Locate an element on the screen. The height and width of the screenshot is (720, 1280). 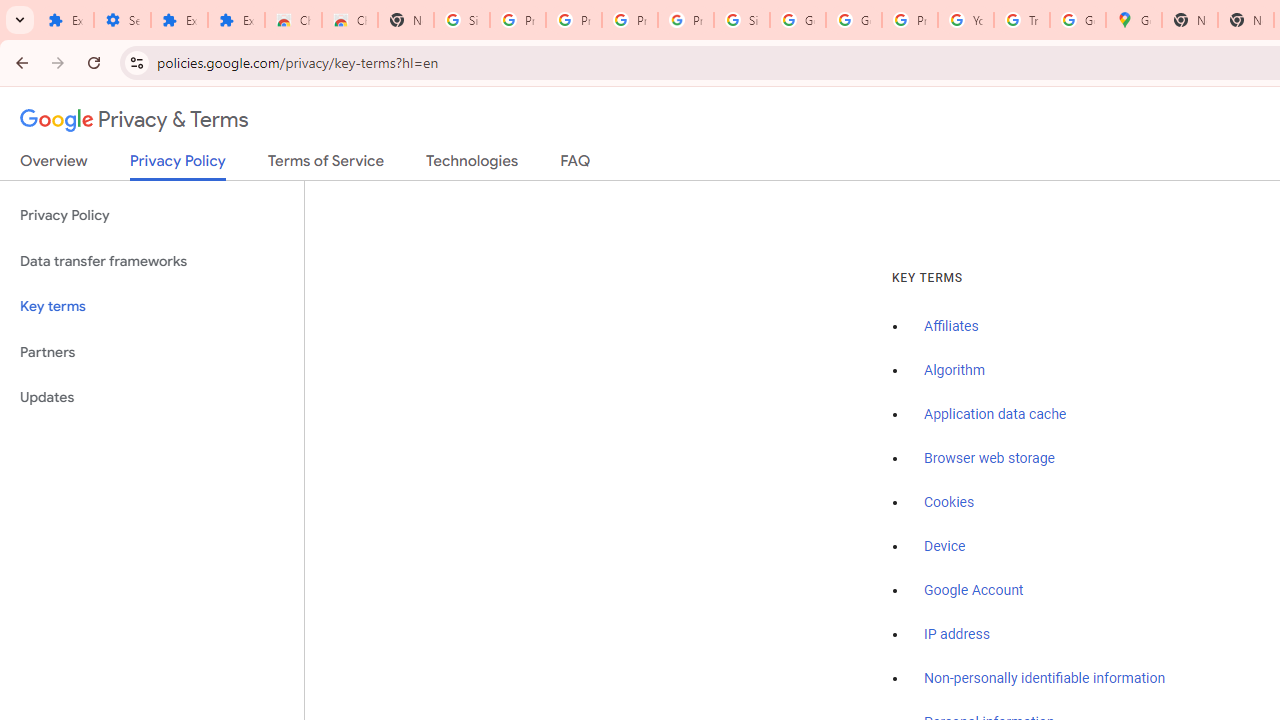
Google Account is located at coordinates (974, 590).